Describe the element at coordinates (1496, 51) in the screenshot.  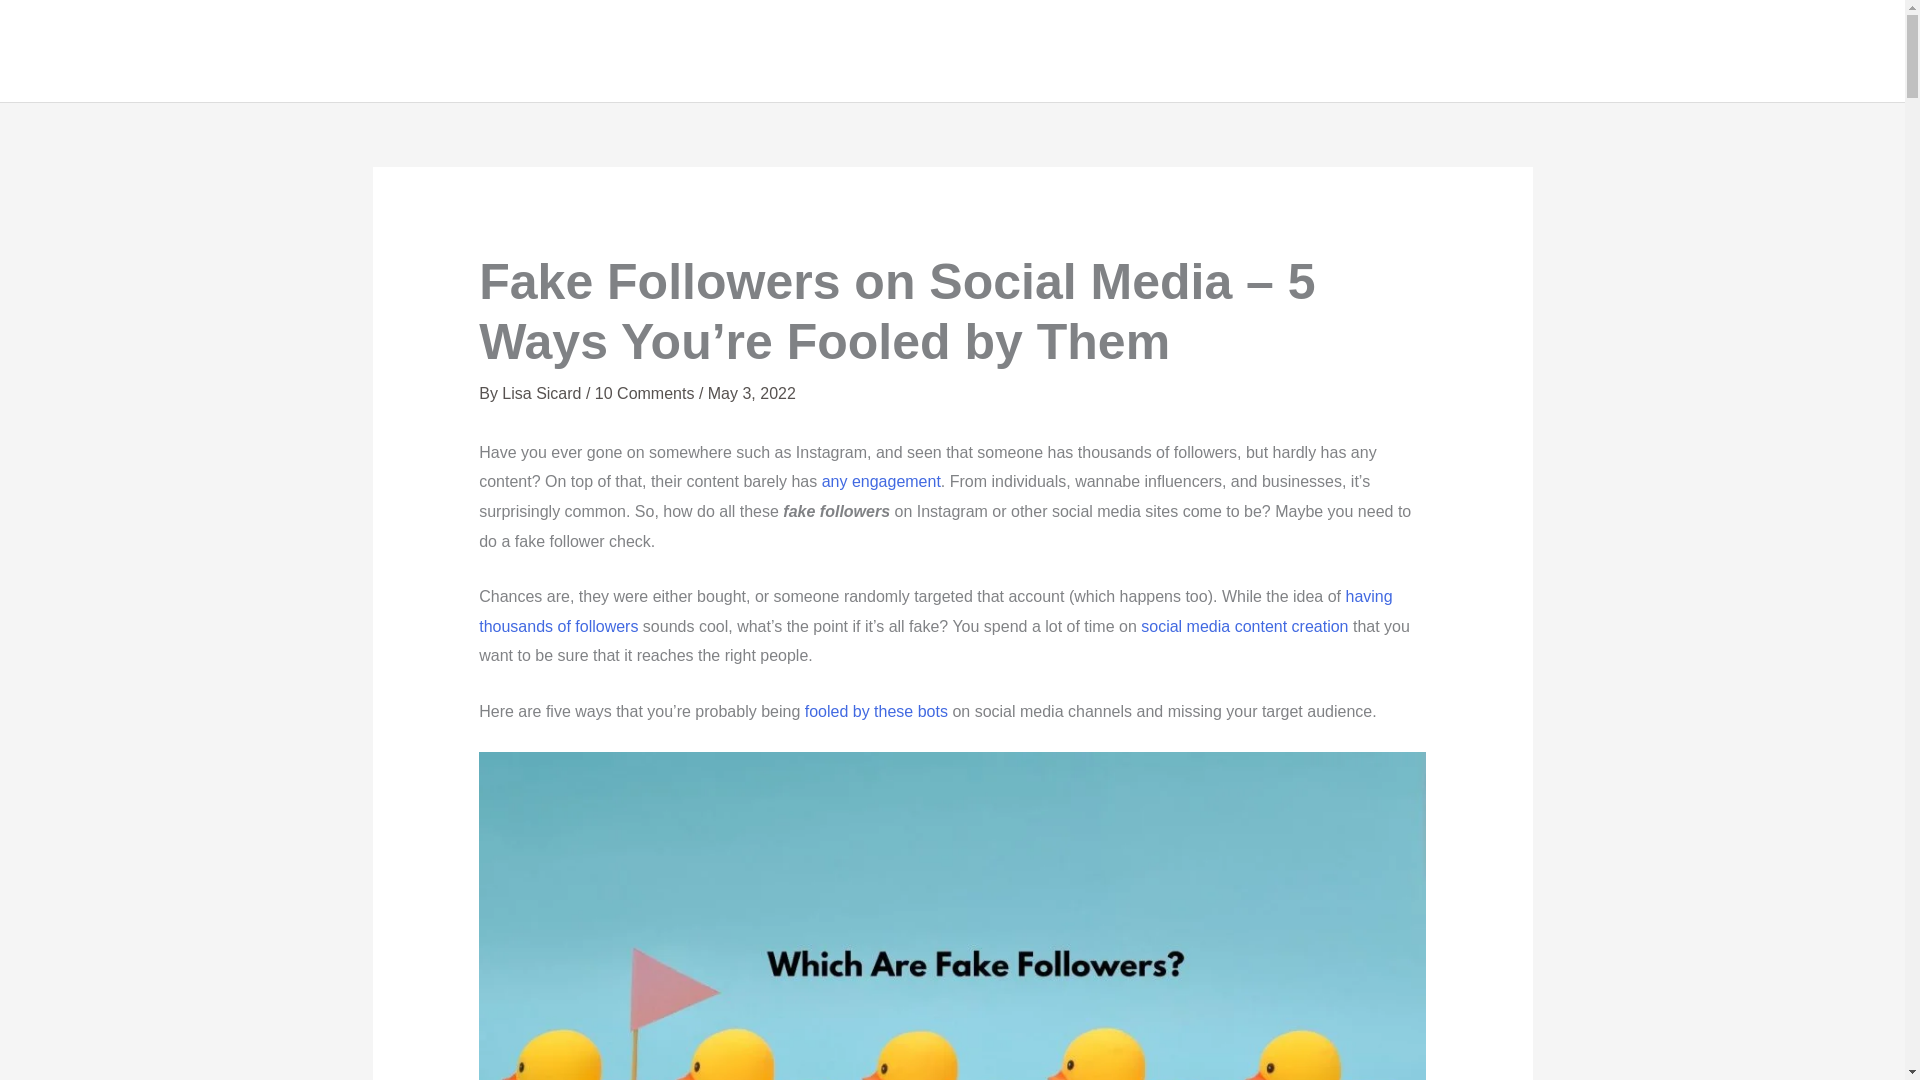
I see `SM Services` at that location.